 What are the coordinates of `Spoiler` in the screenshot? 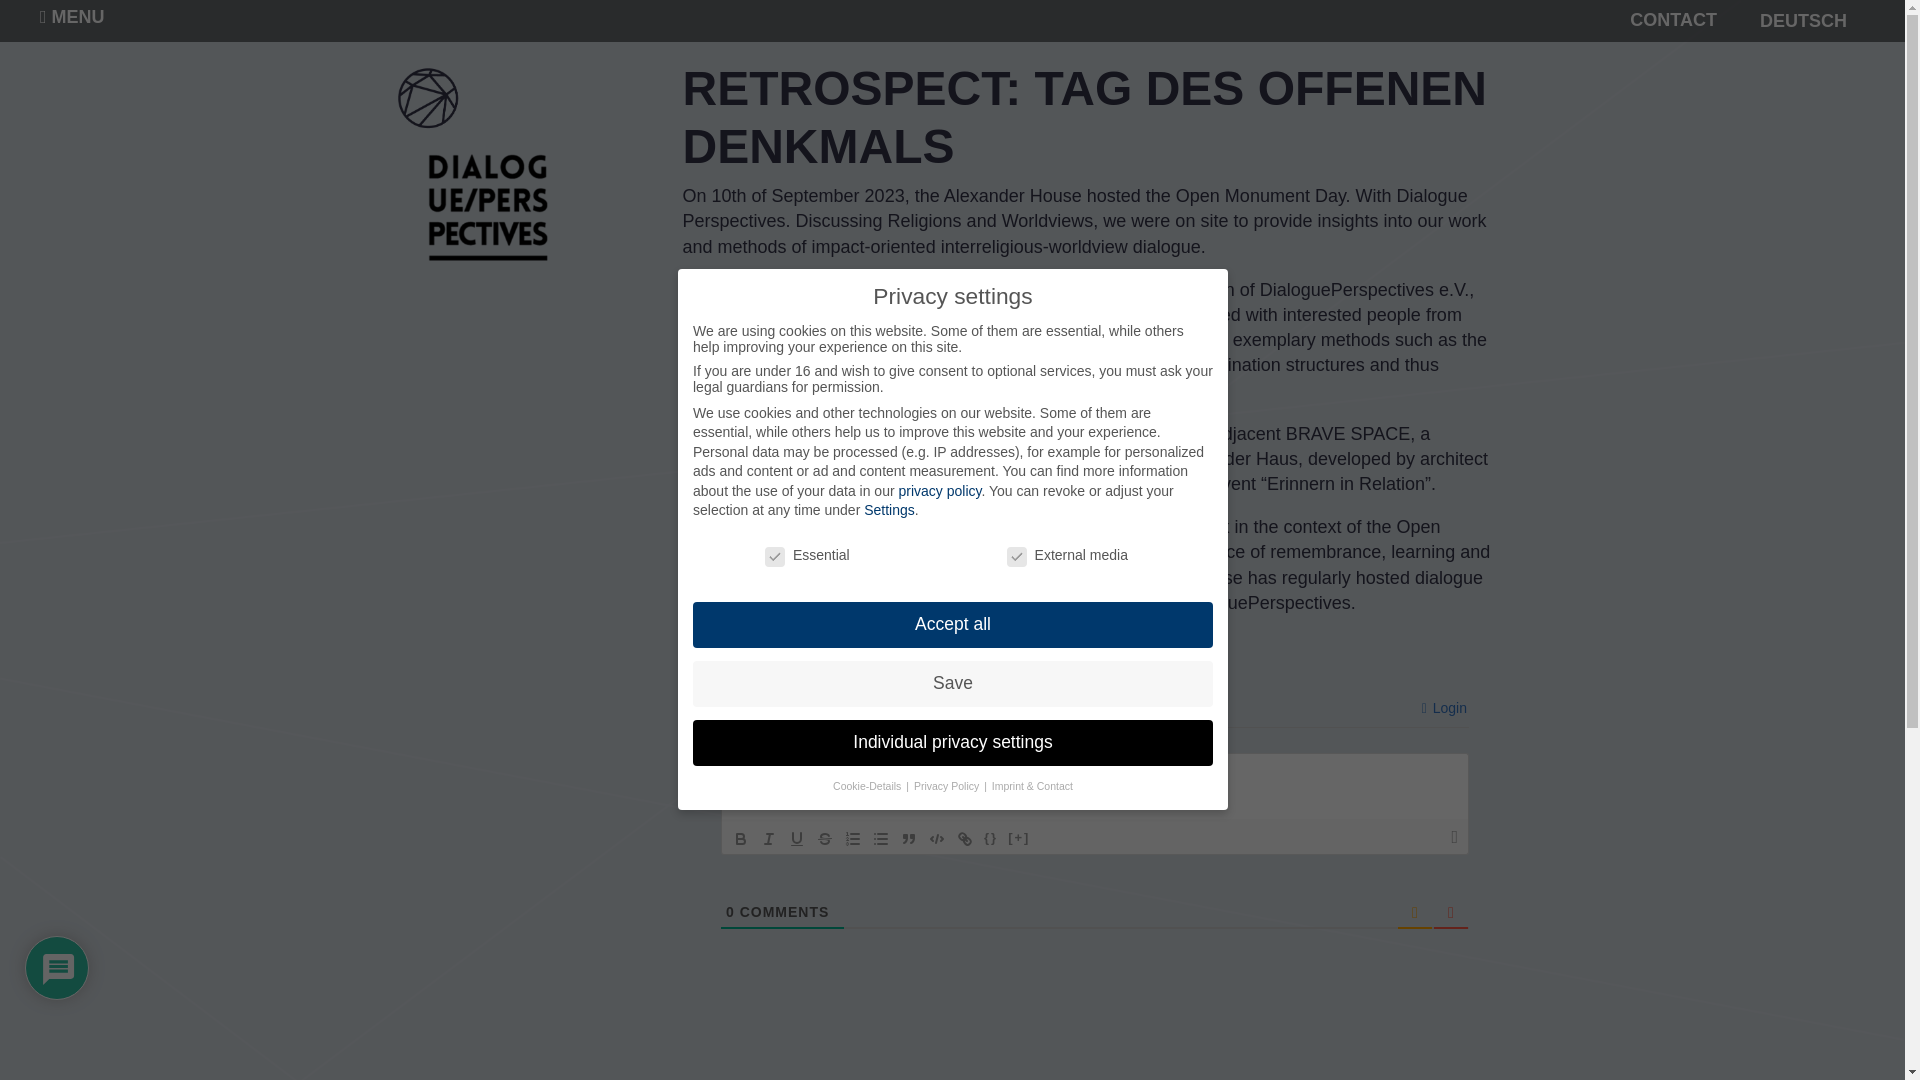 It's located at (1018, 839).